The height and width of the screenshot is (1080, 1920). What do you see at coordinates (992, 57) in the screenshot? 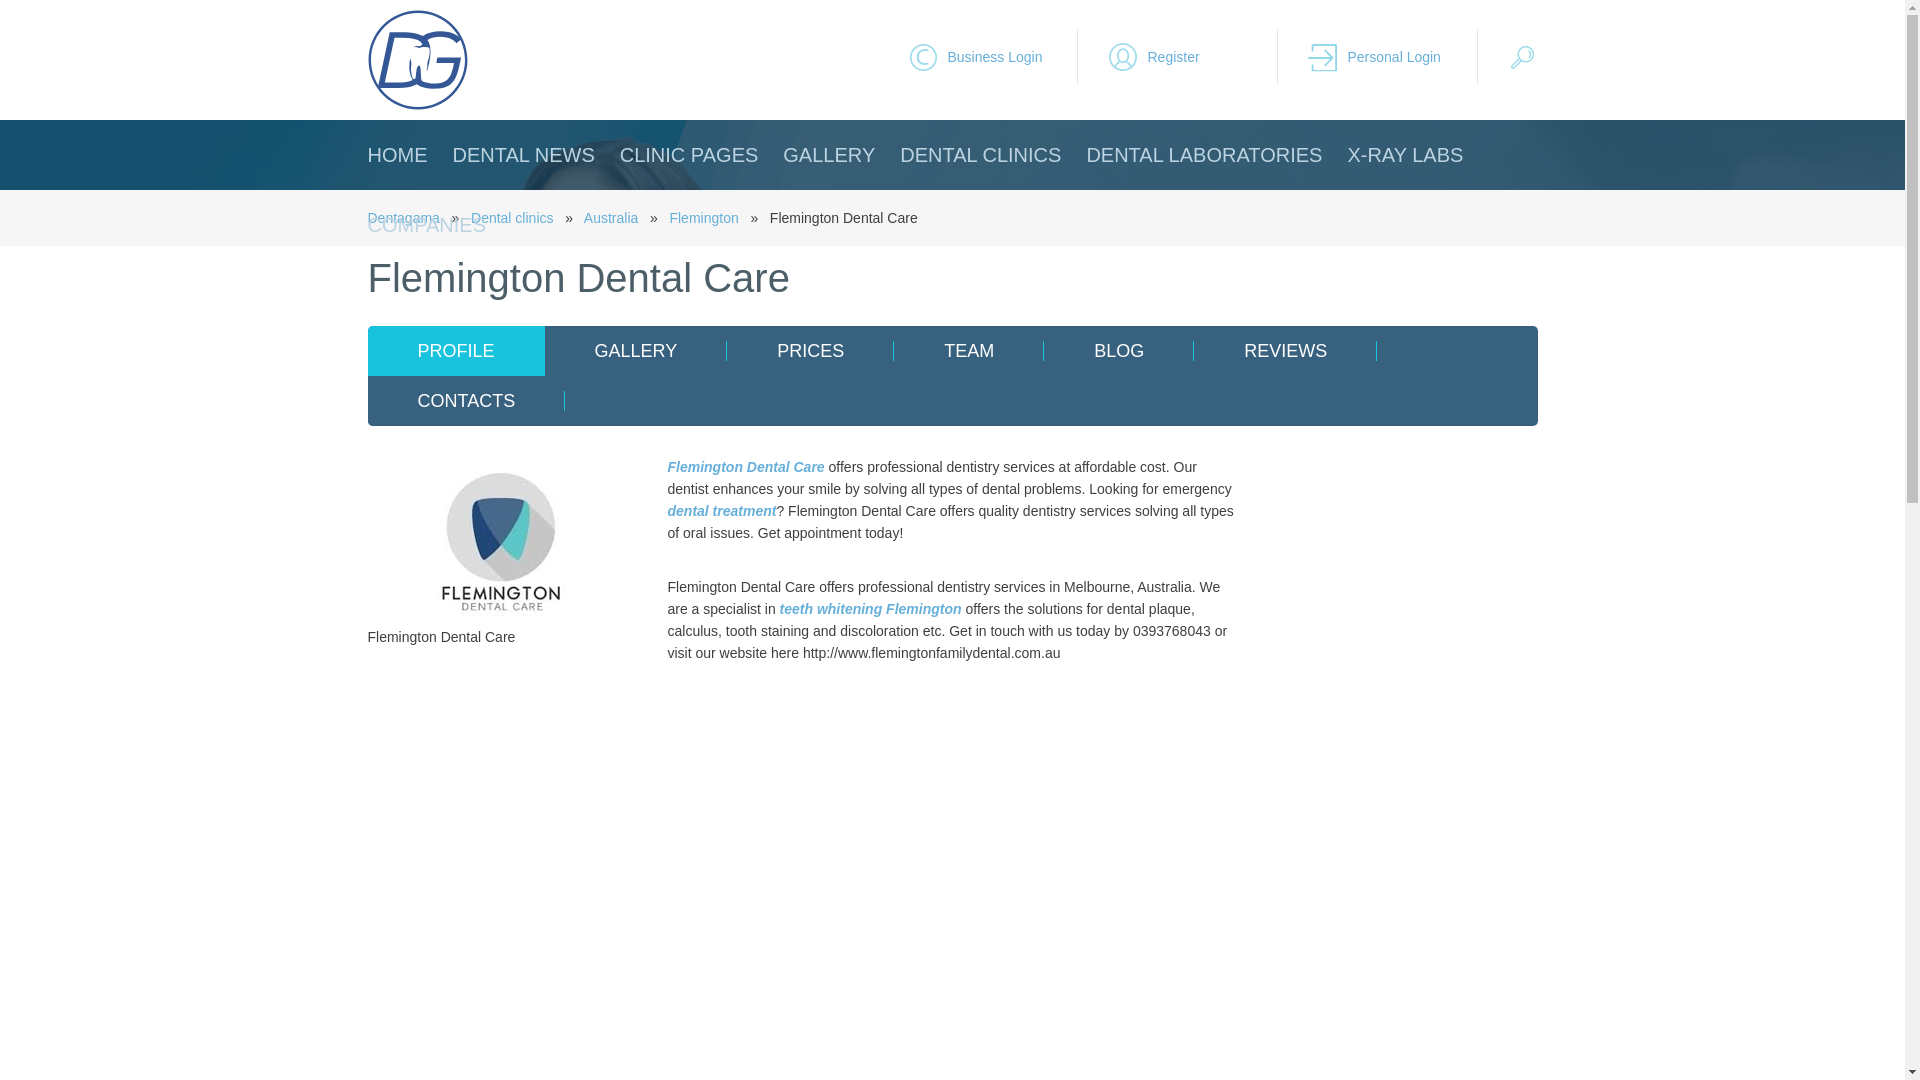
I see `Business Login` at bounding box center [992, 57].